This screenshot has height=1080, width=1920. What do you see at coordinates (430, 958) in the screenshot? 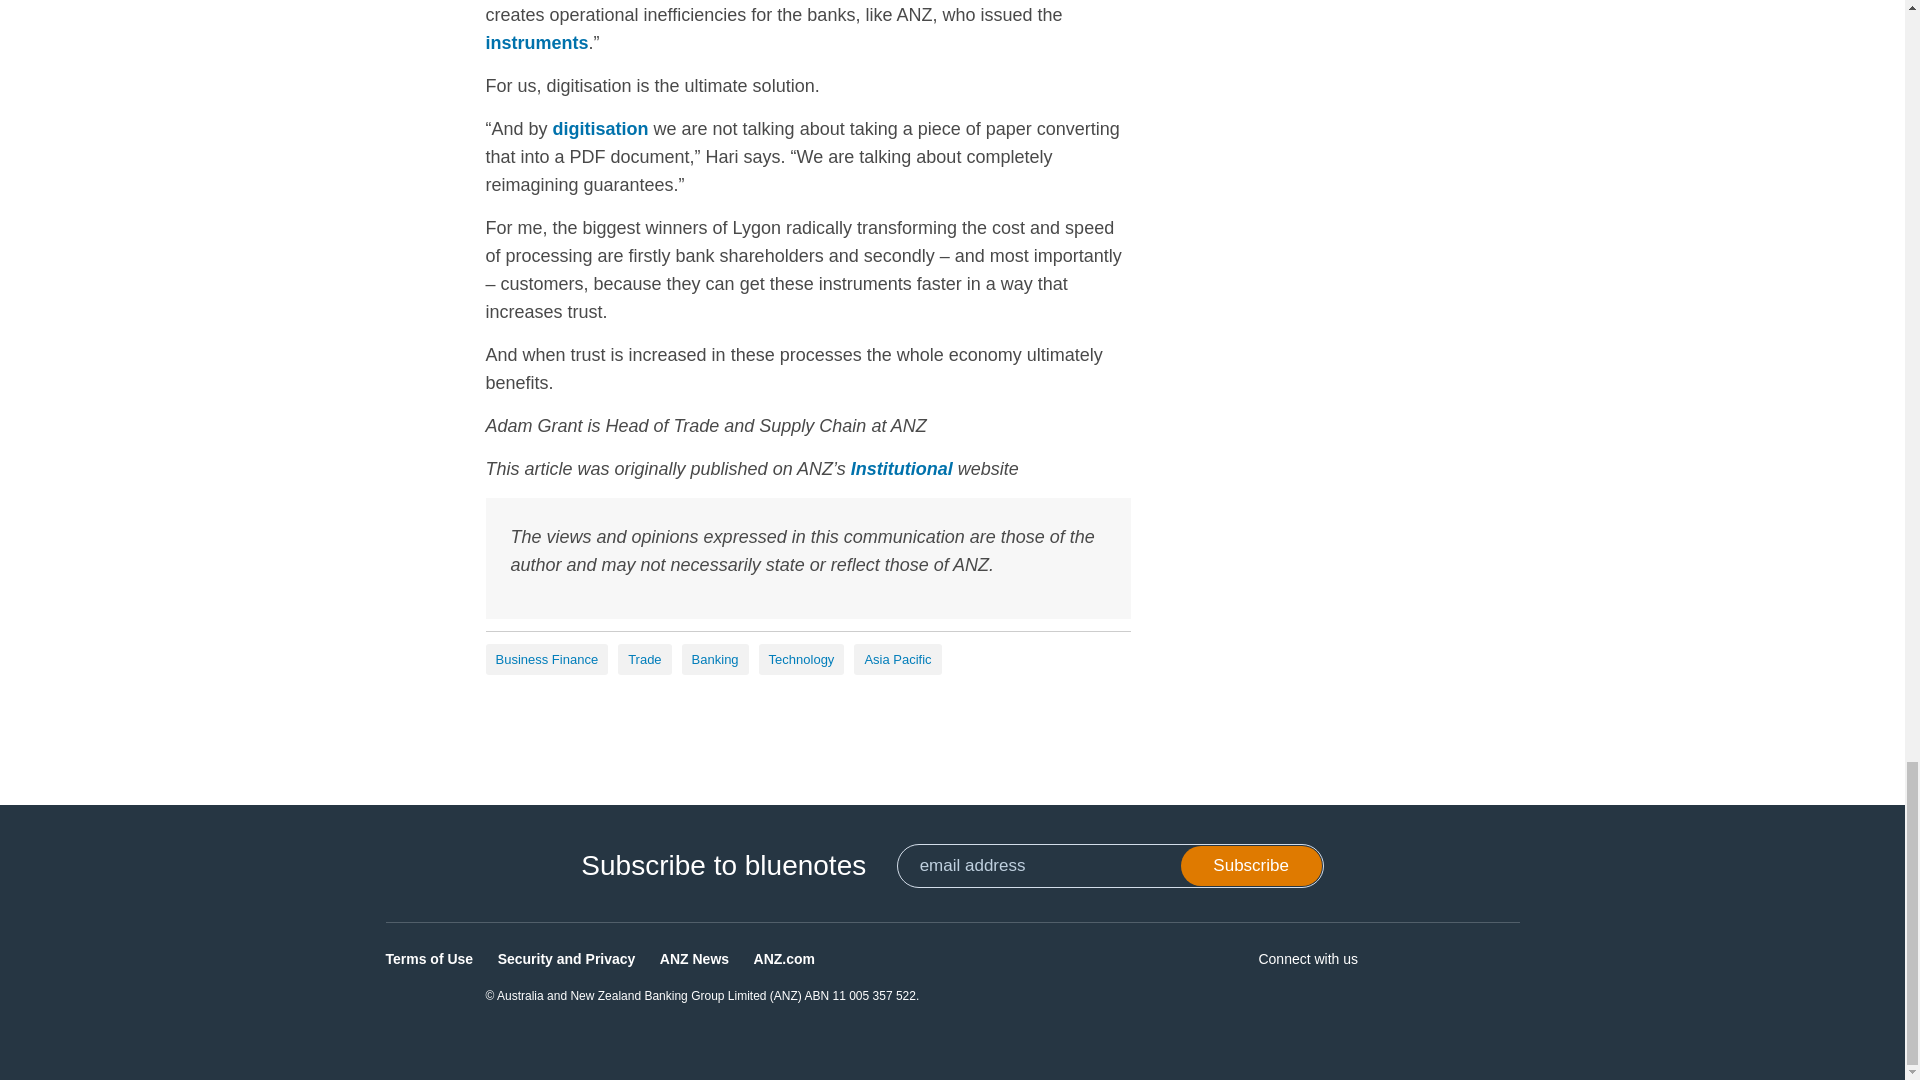
I see `Terms of Use` at bounding box center [430, 958].